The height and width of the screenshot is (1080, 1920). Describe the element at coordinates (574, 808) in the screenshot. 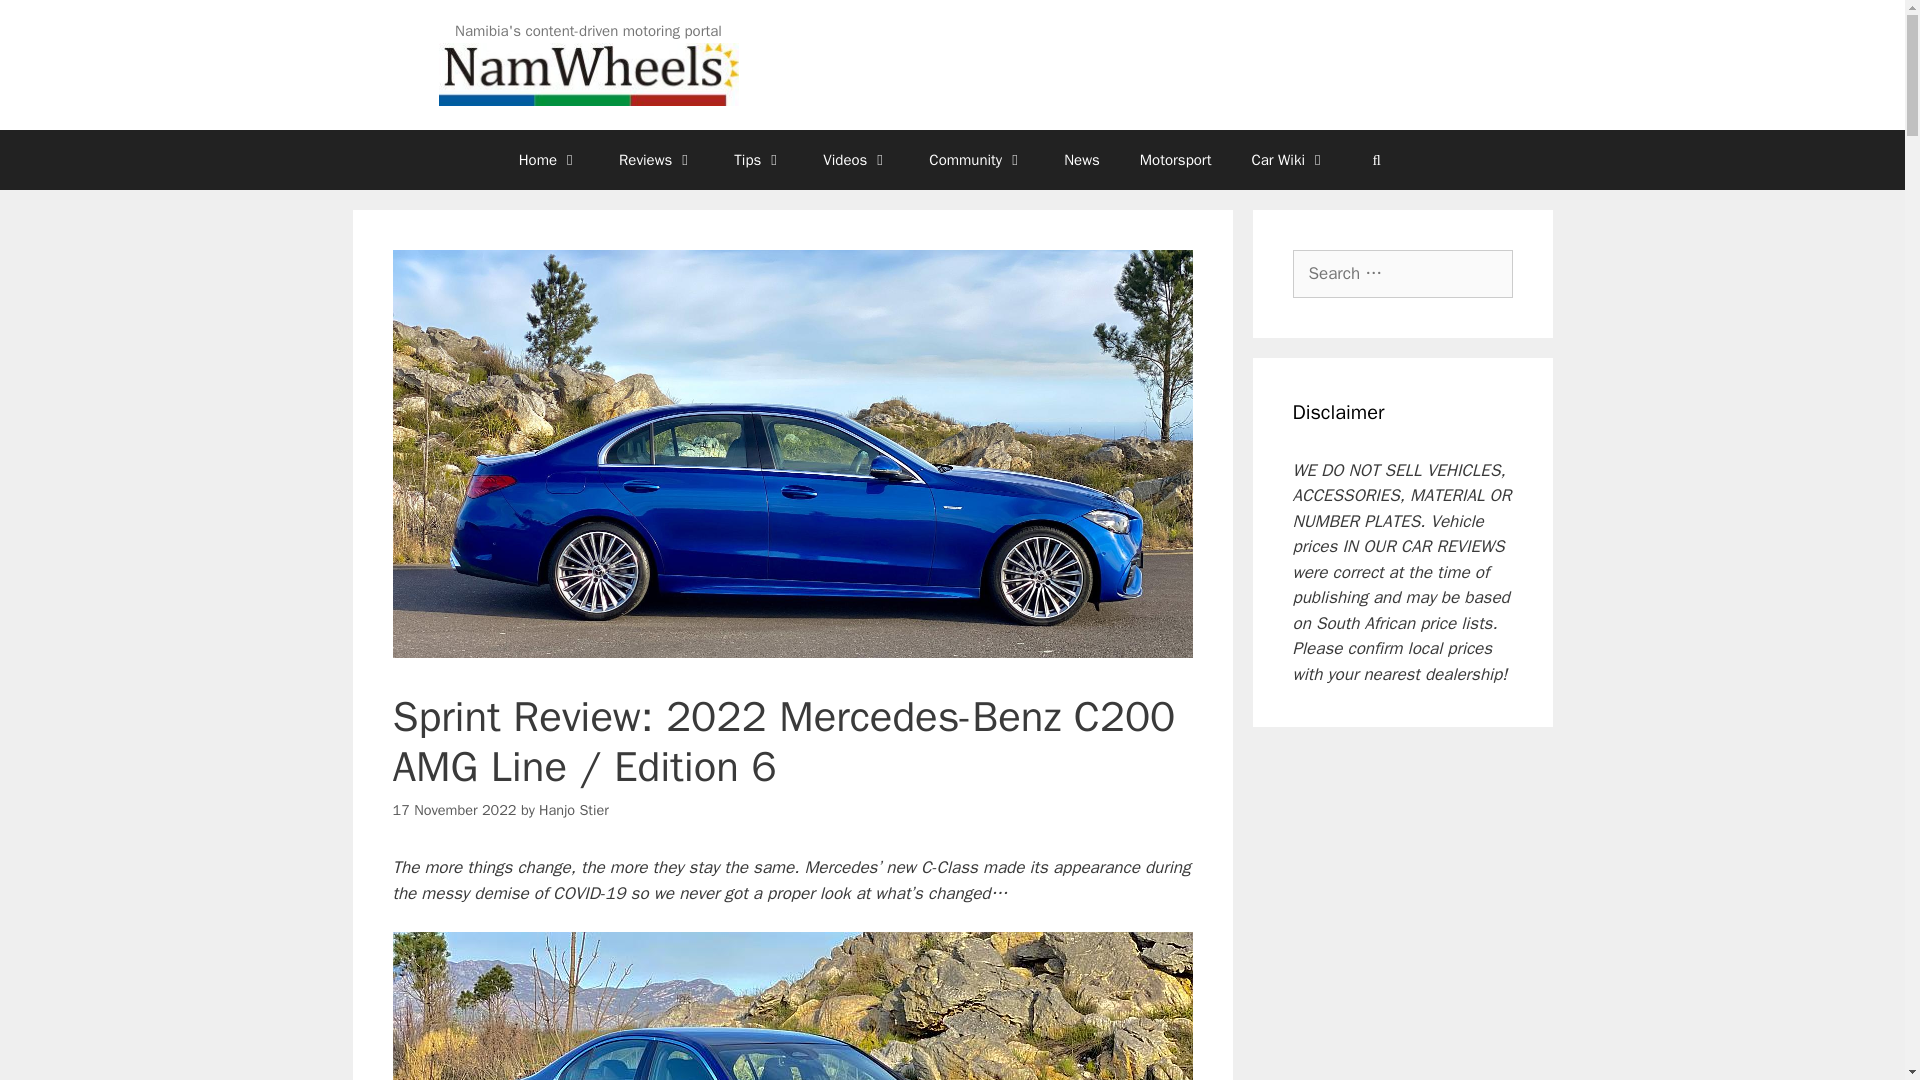

I see `View all posts by Hanjo Stier` at that location.